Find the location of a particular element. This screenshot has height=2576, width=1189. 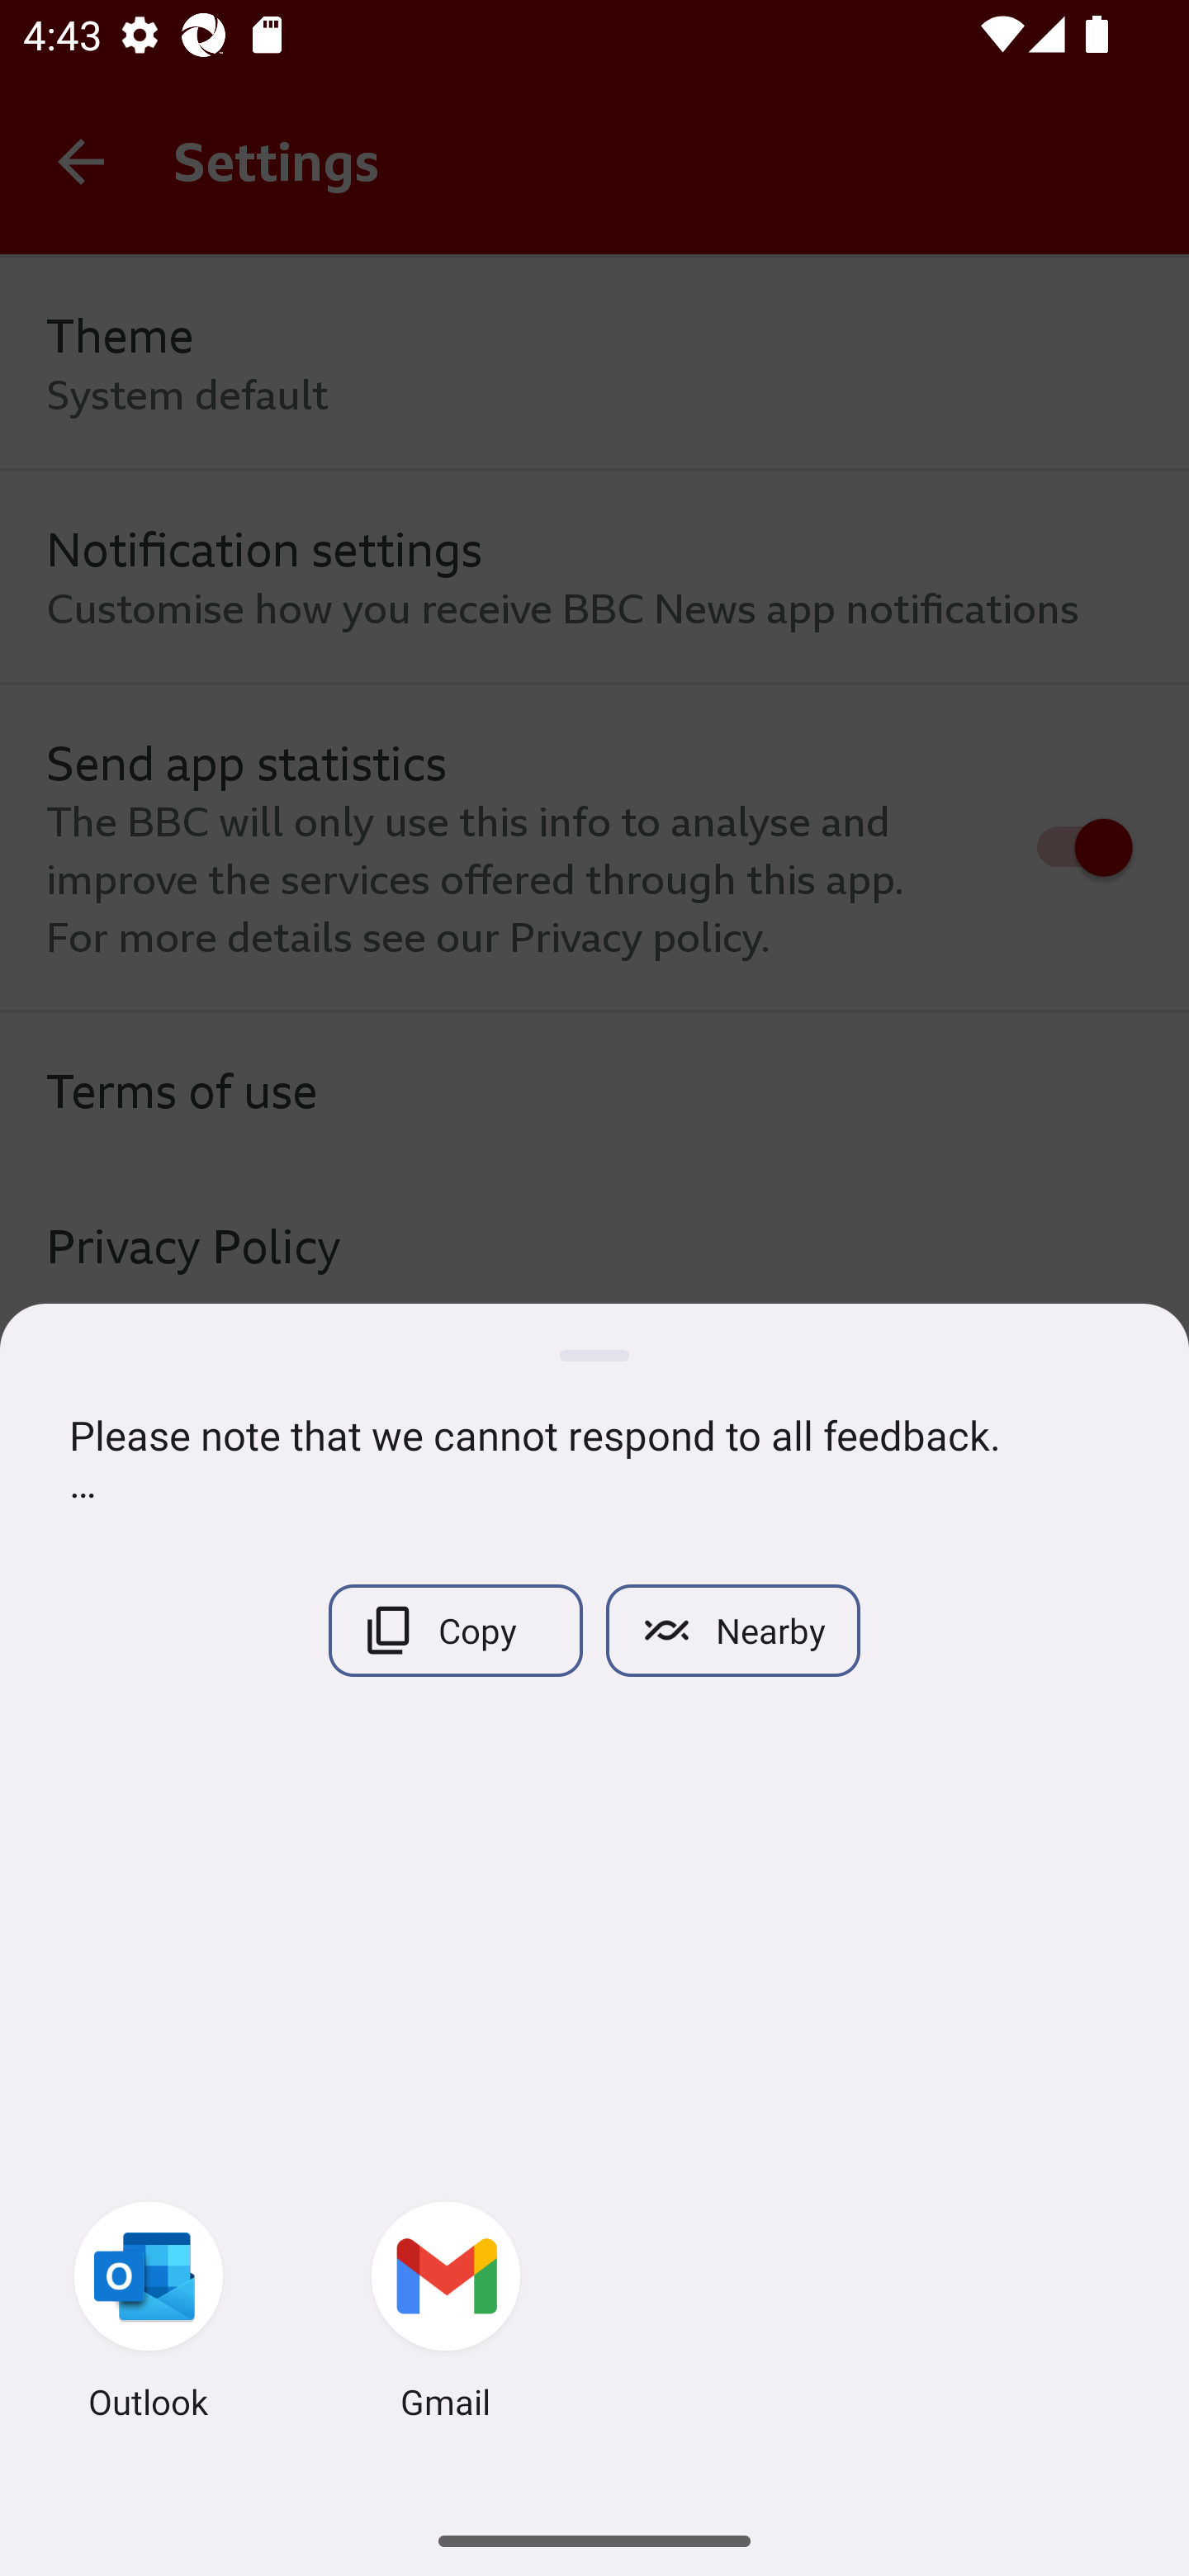

Copy is located at coordinates (455, 1630).